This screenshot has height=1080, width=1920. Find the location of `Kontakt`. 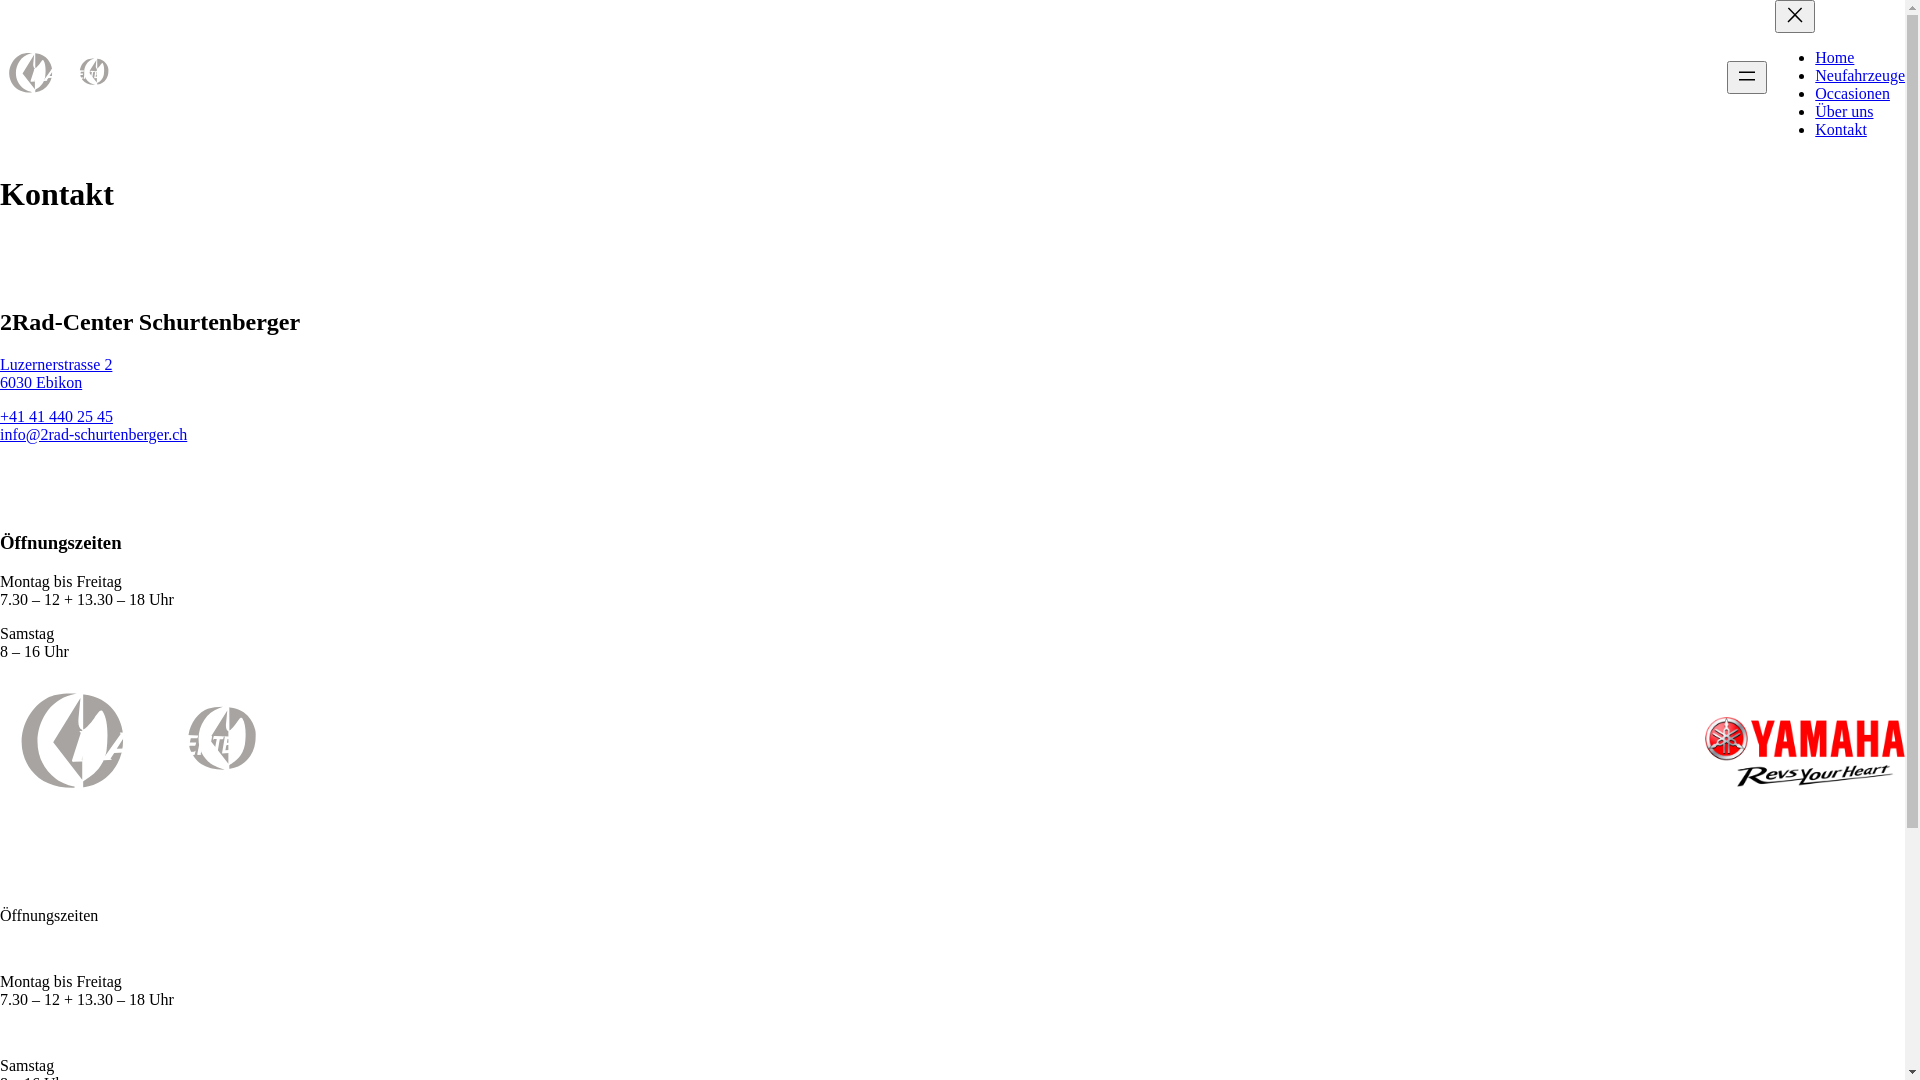

Kontakt is located at coordinates (1841, 130).